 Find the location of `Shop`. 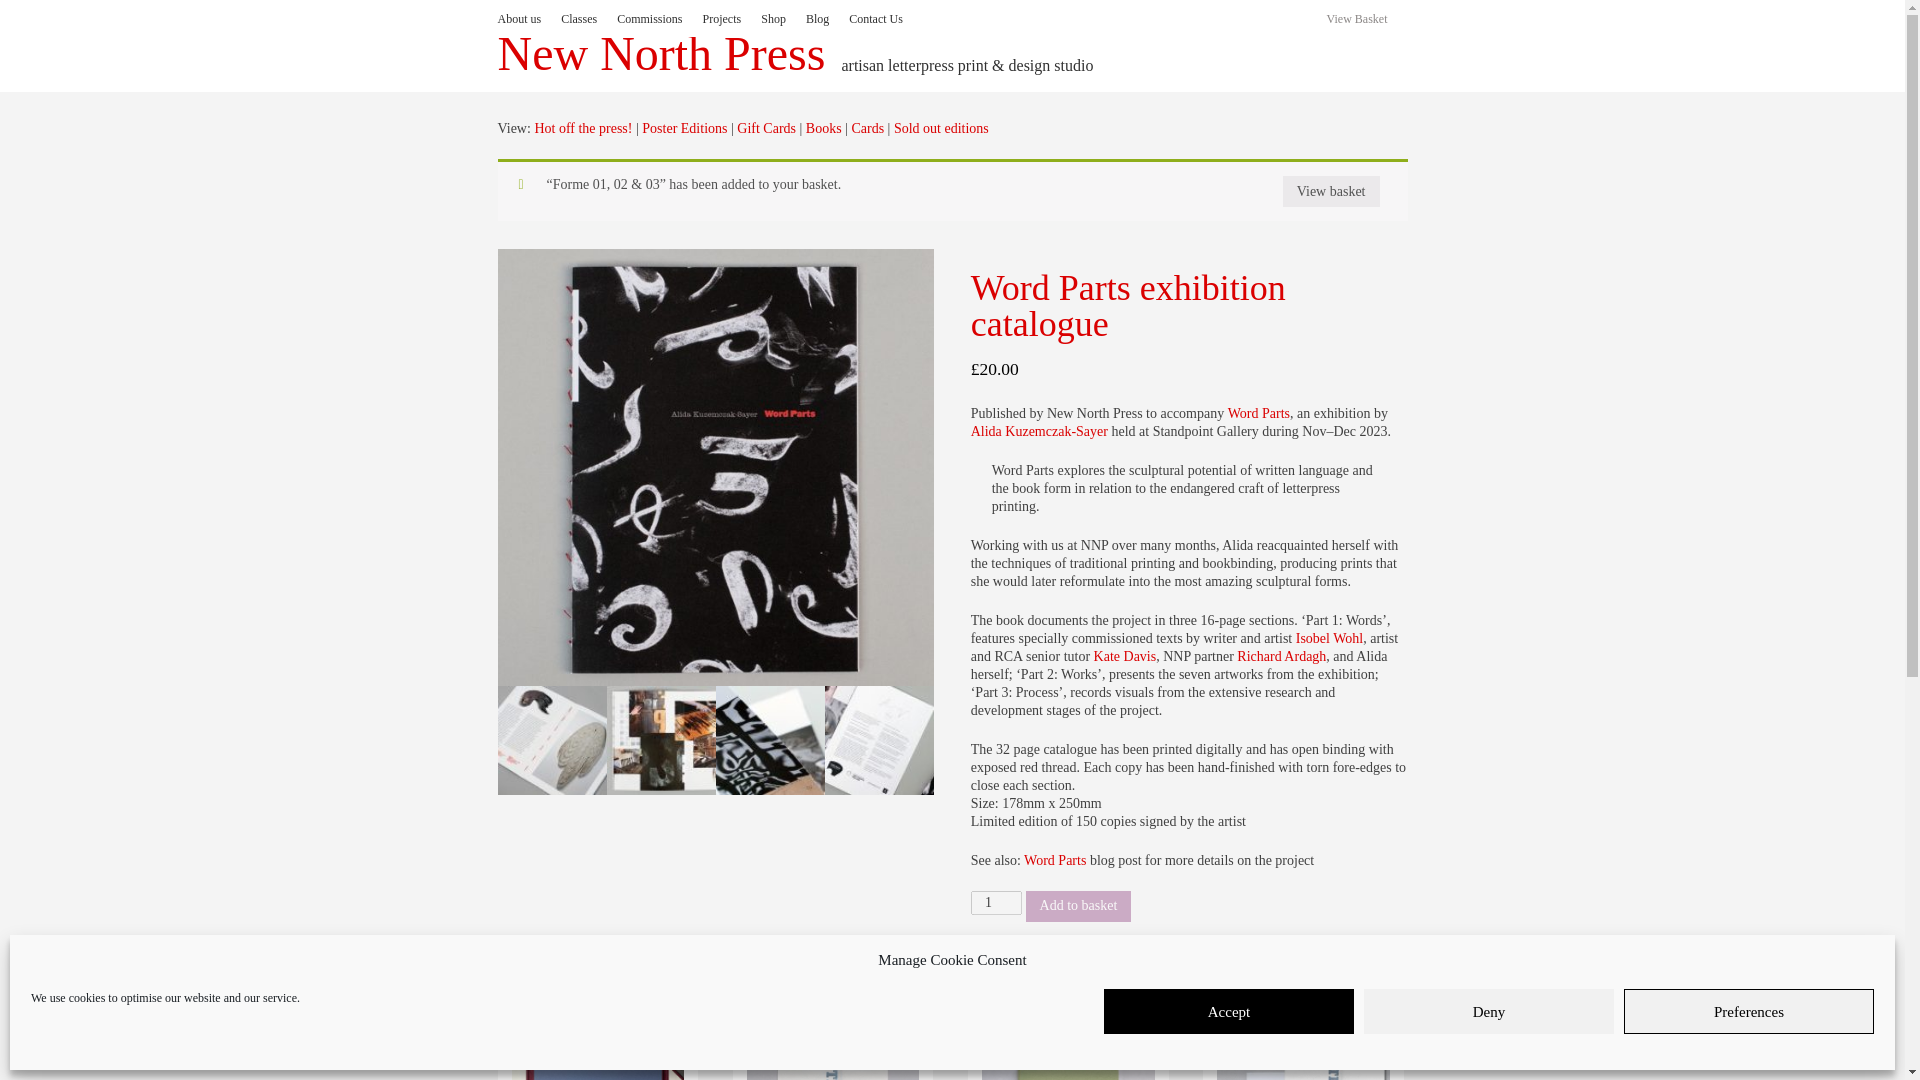

Shop is located at coordinates (783, 18).